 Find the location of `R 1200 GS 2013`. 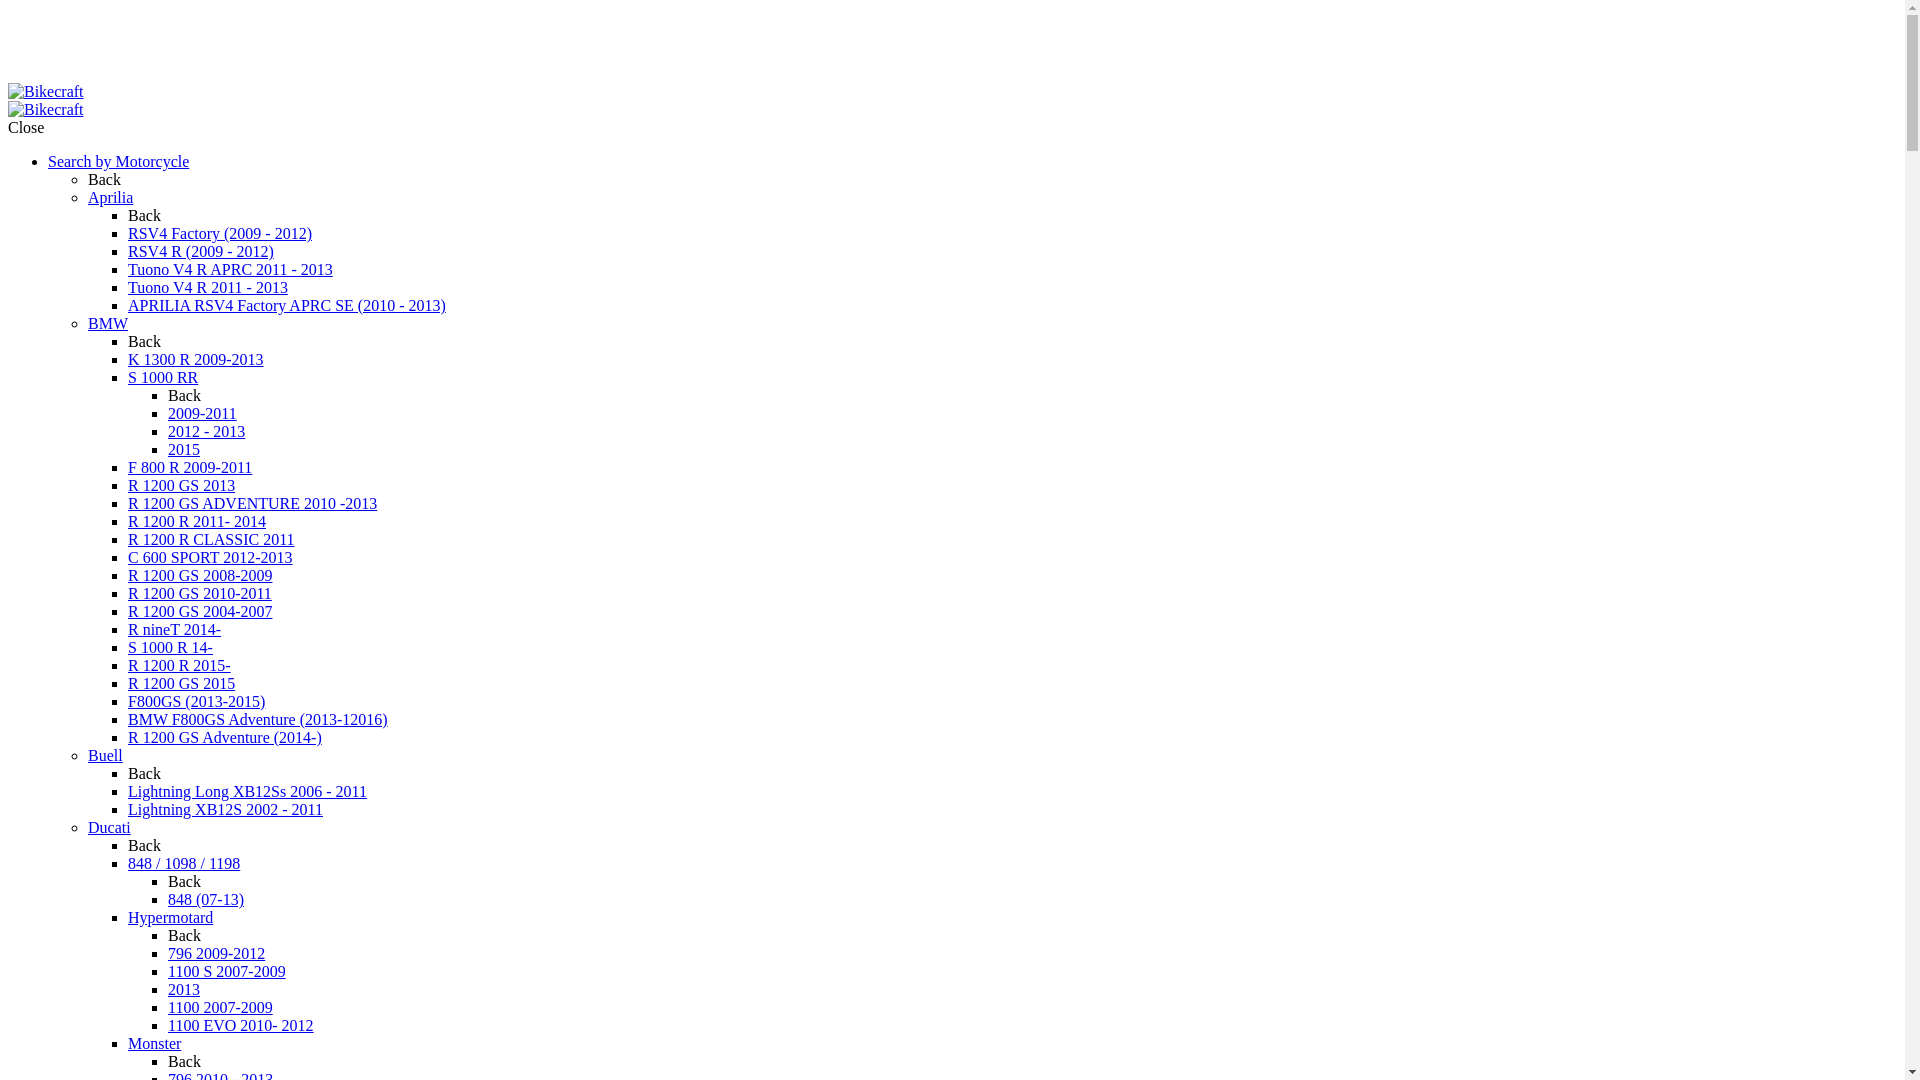

R 1200 GS 2013 is located at coordinates (182, 486).